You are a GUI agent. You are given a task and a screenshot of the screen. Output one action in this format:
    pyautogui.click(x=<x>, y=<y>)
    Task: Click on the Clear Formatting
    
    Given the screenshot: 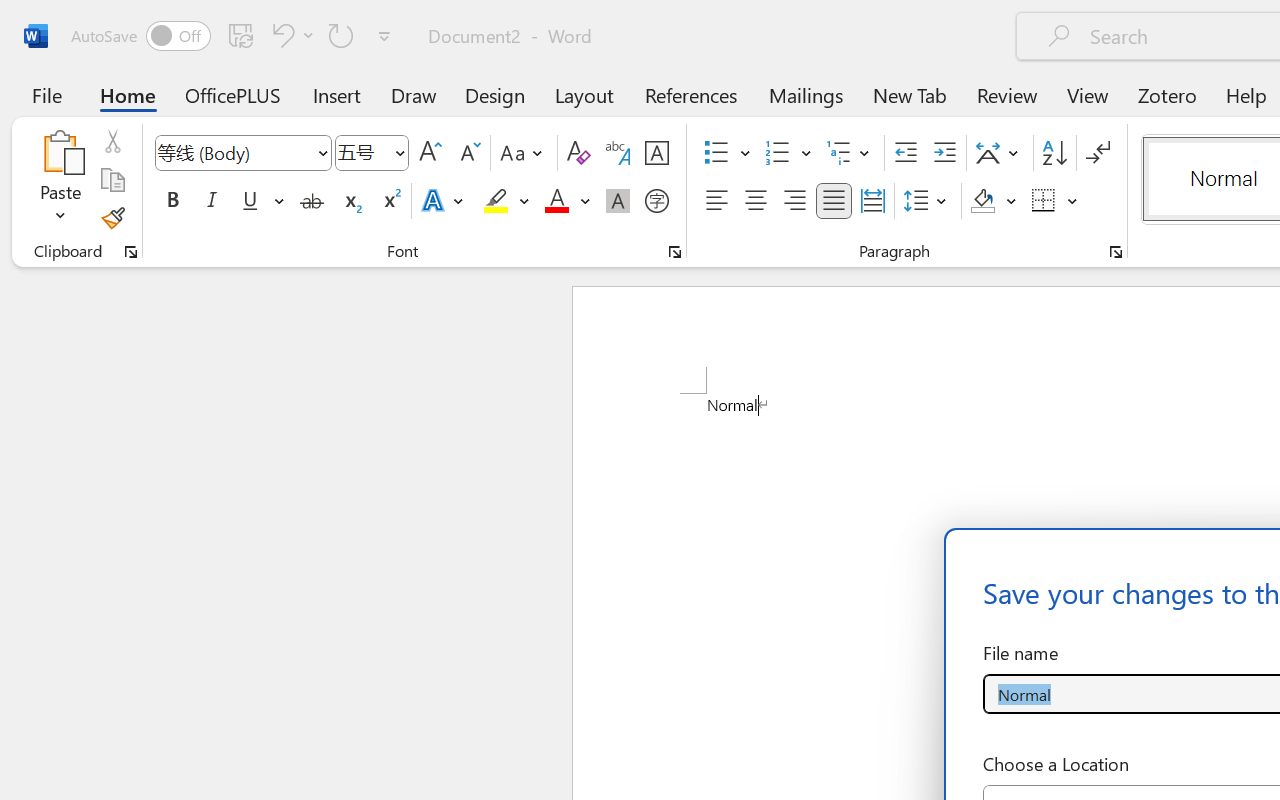 What is the action you would take?
    pyautogui.click(x=578, y=153)
    